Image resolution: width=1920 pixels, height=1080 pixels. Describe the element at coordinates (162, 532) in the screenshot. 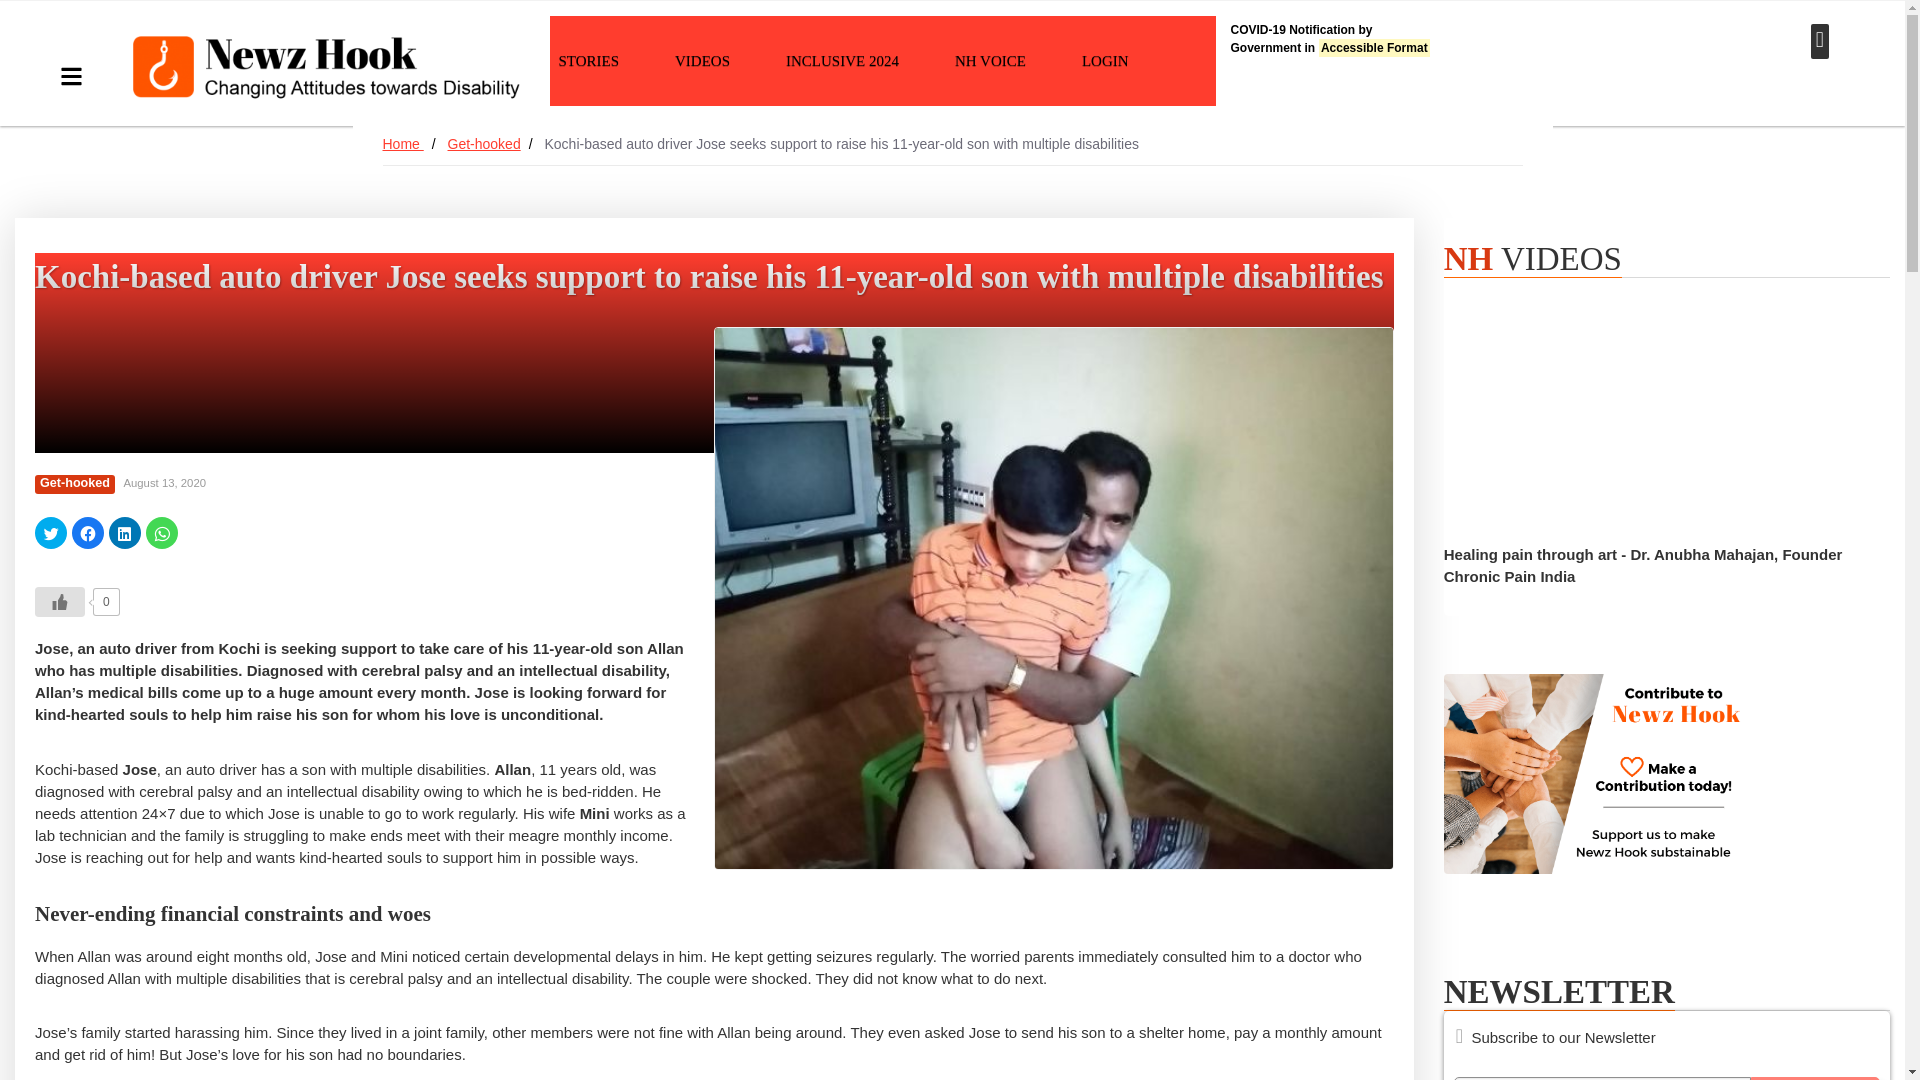

I see `Click to share on WhatsApp` at that location.